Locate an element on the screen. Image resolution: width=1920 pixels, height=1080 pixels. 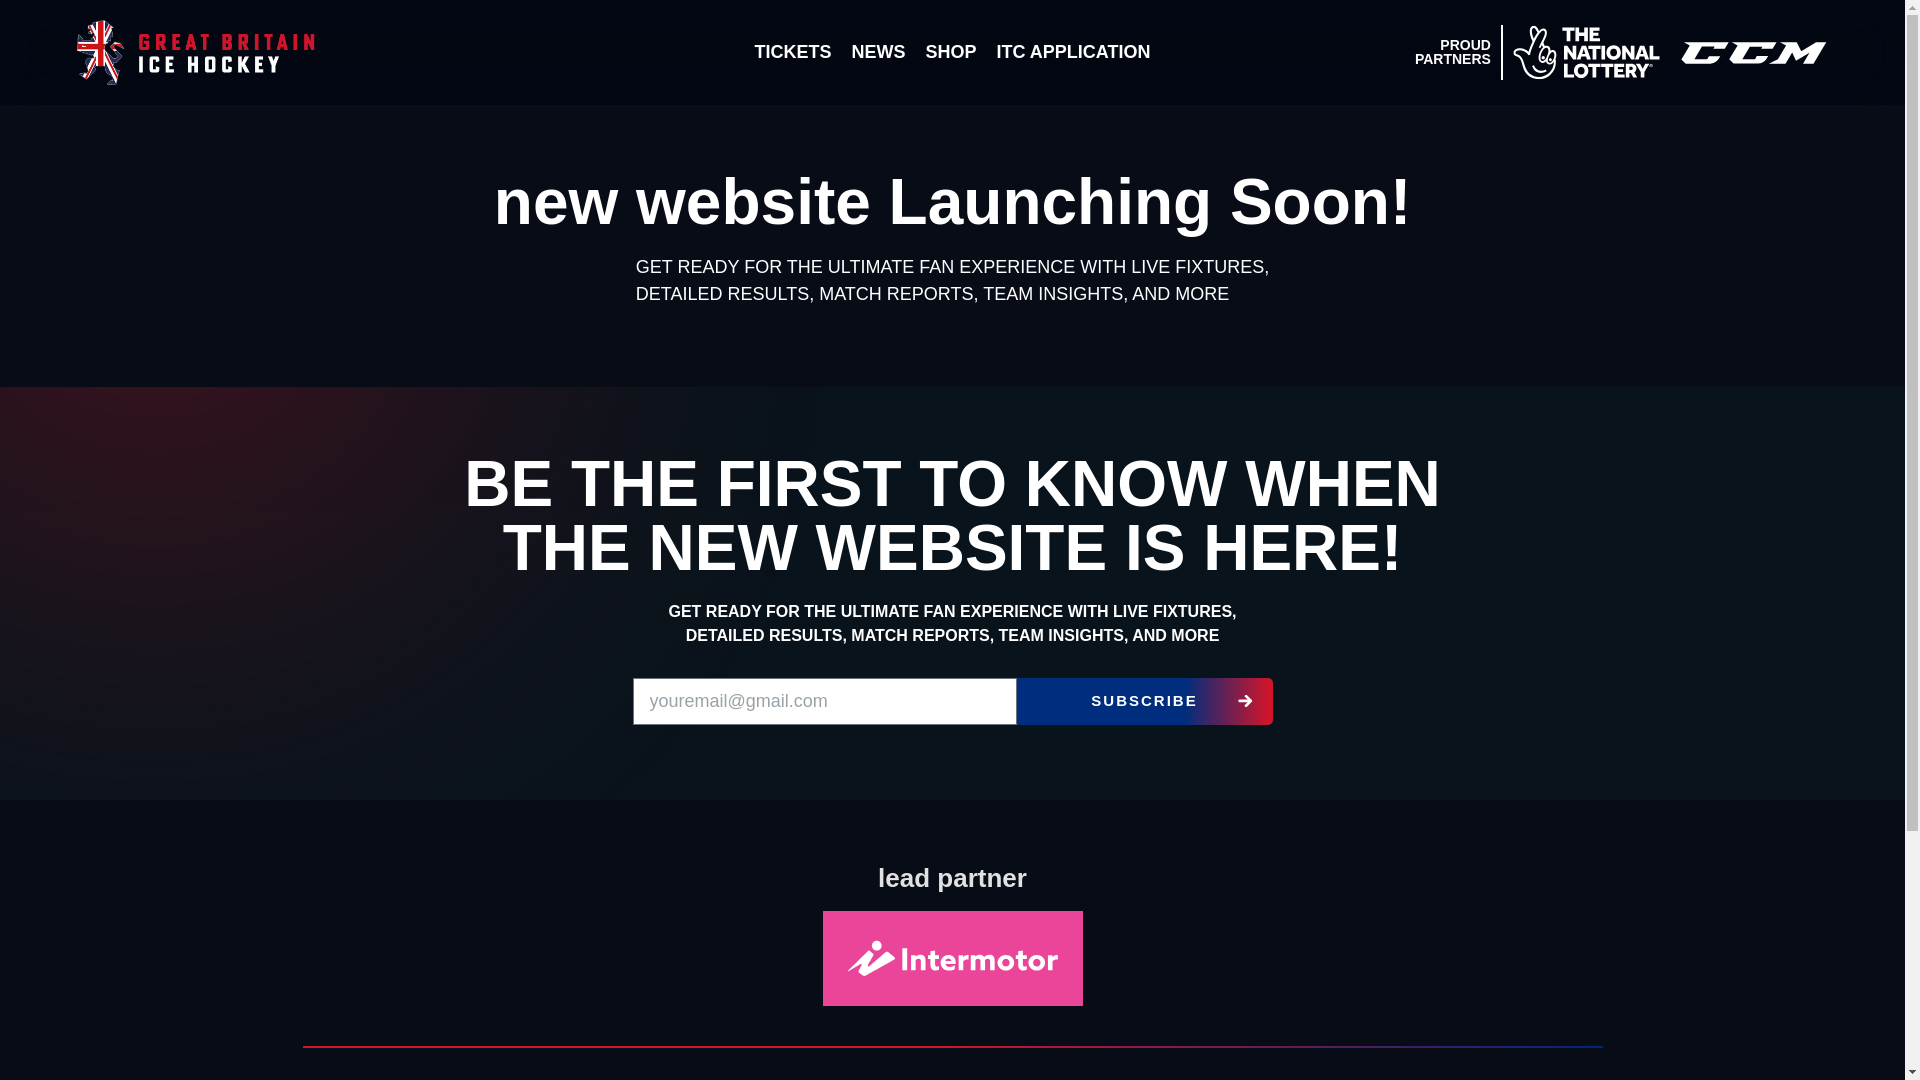
ITC APPLICATION is located at coordinates (1072, 52).